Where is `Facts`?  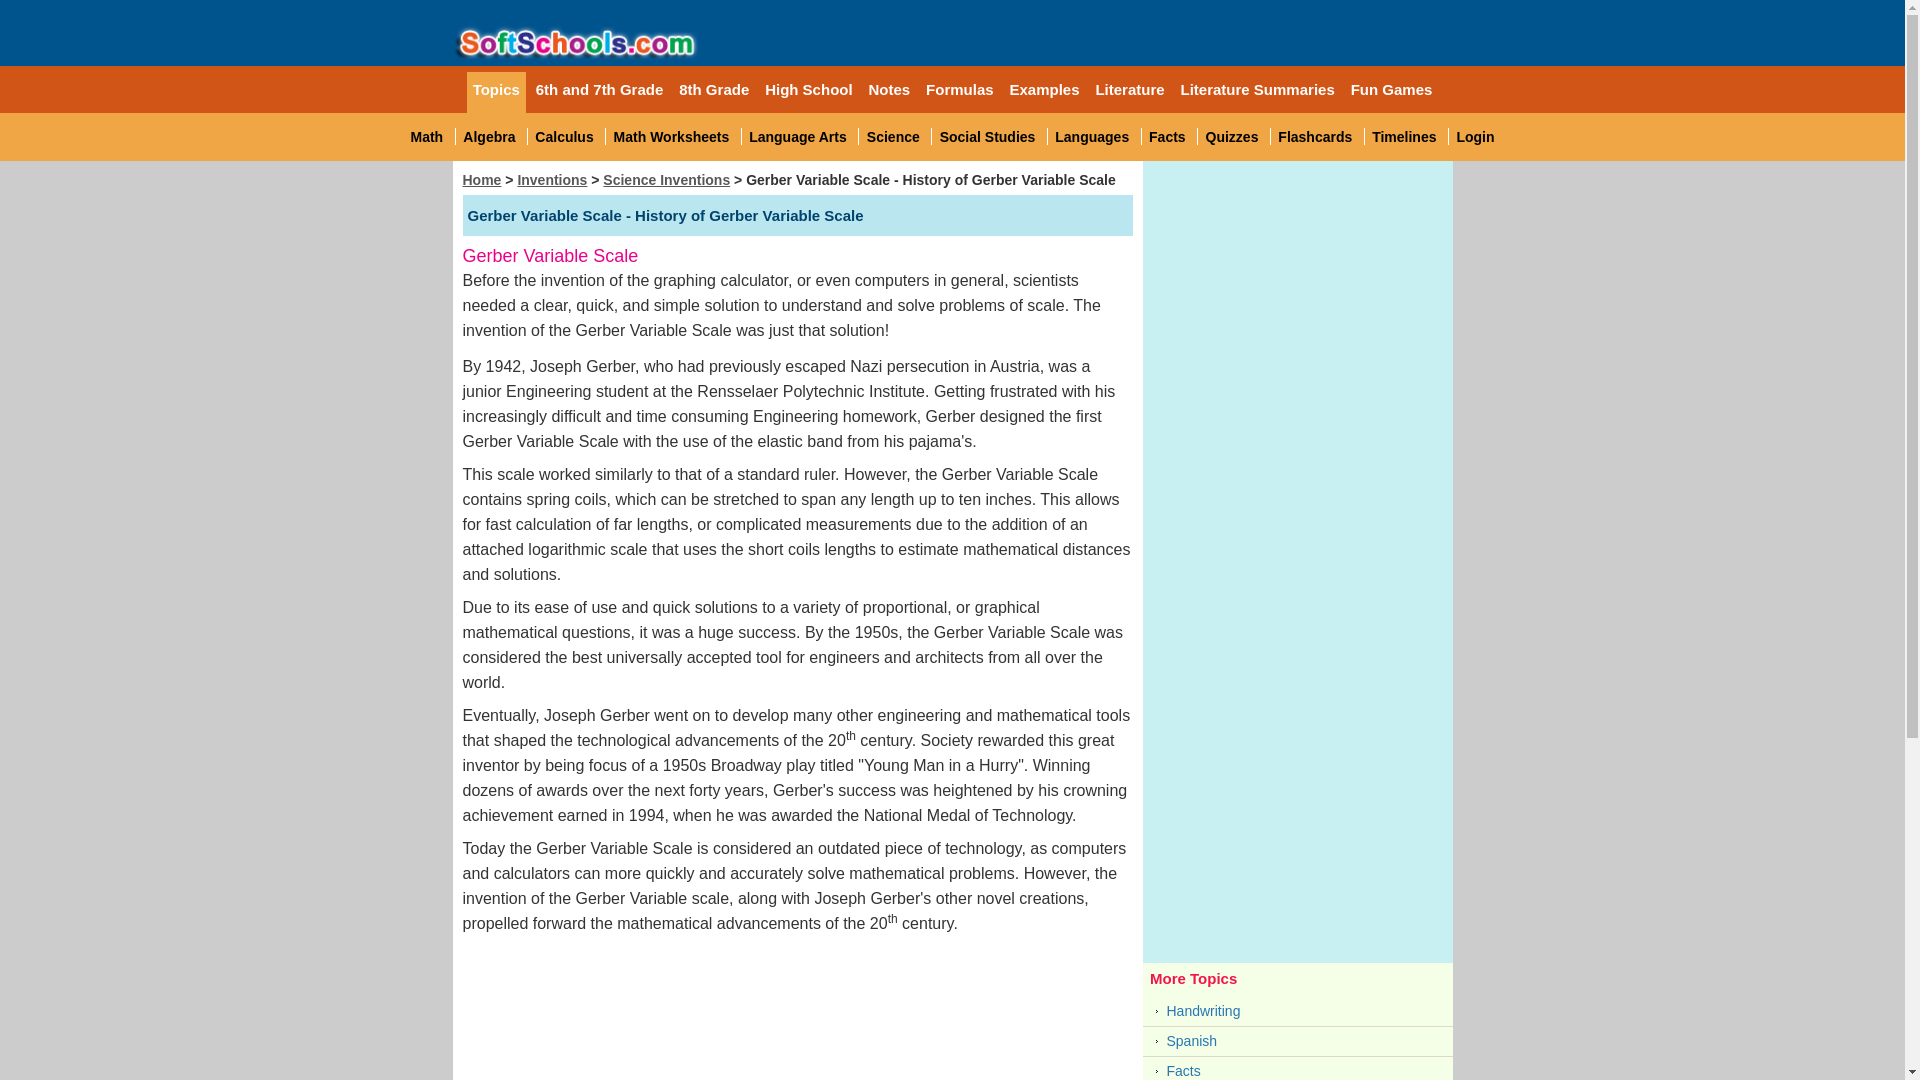
Facts is located at coordinates (1298, 1070).